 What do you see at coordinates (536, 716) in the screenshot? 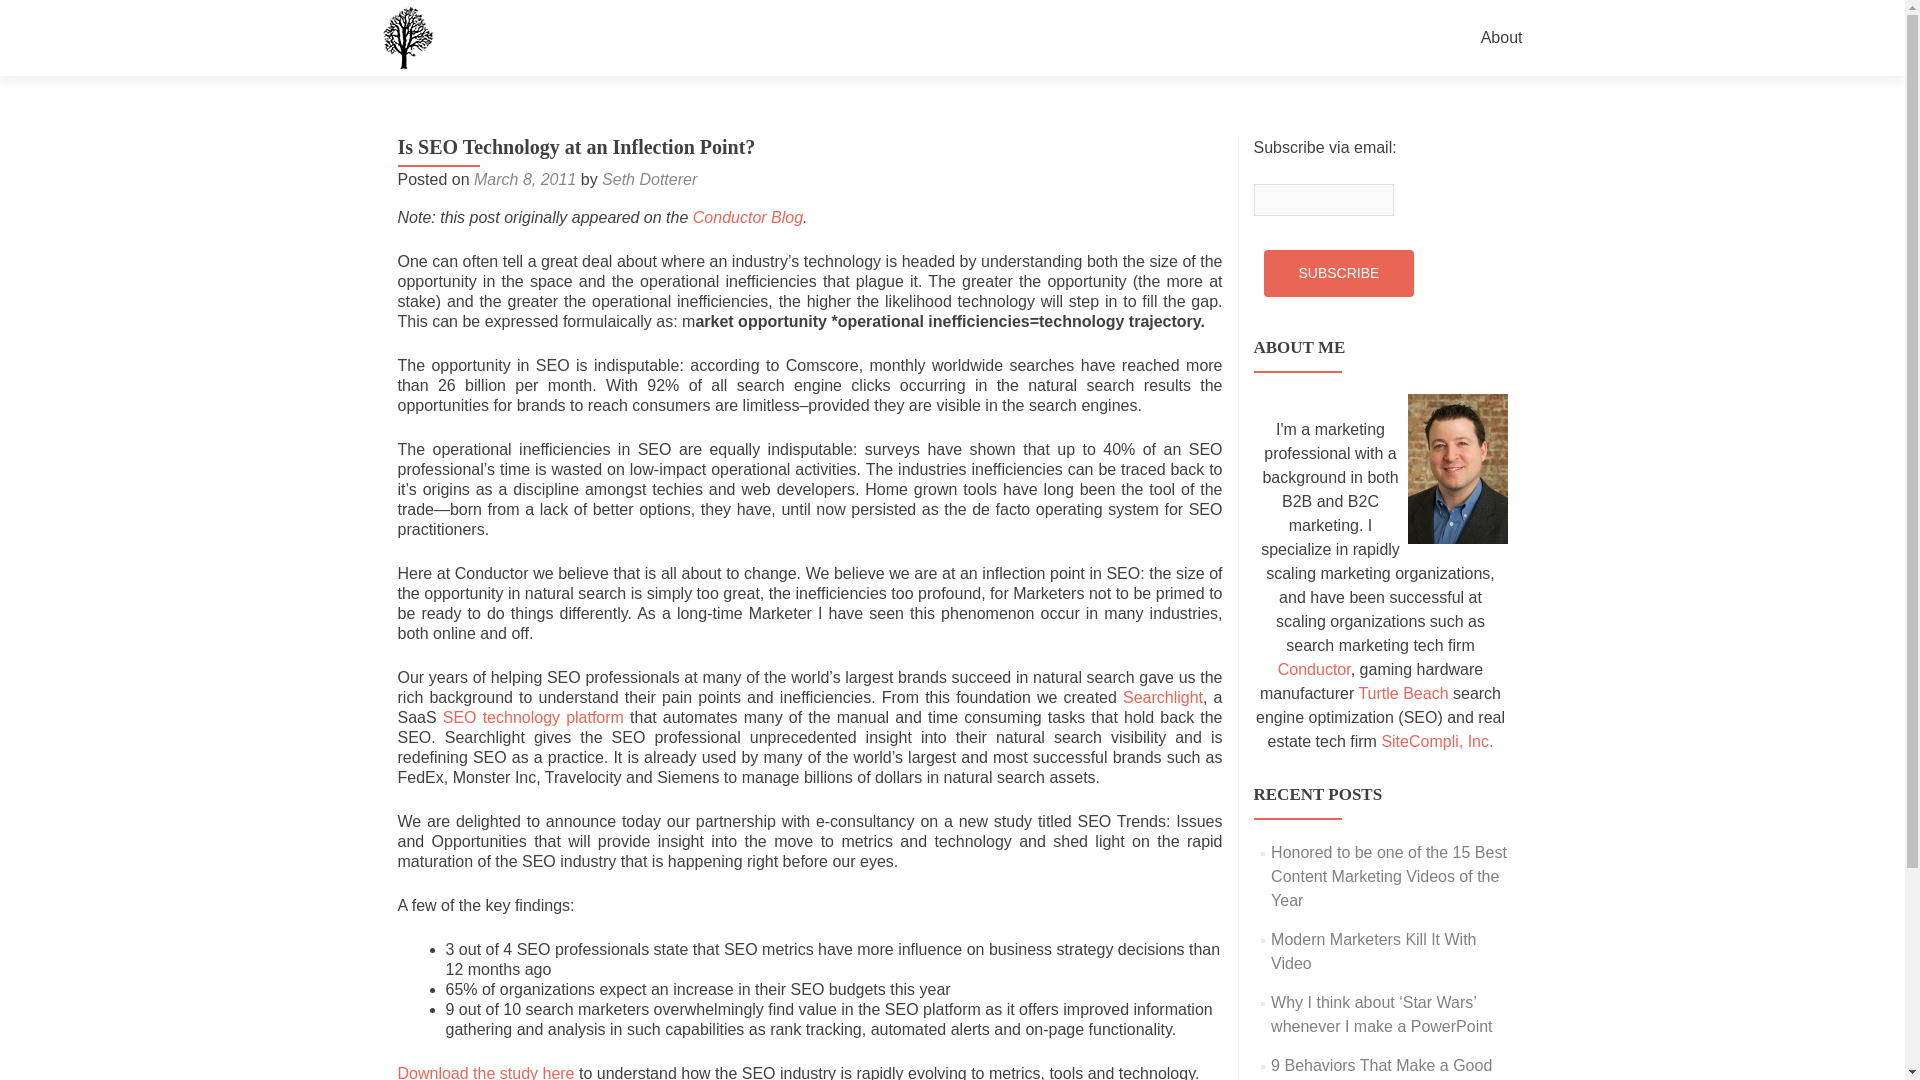
I see `SEO technology platform` at bounding box center [536, 716].